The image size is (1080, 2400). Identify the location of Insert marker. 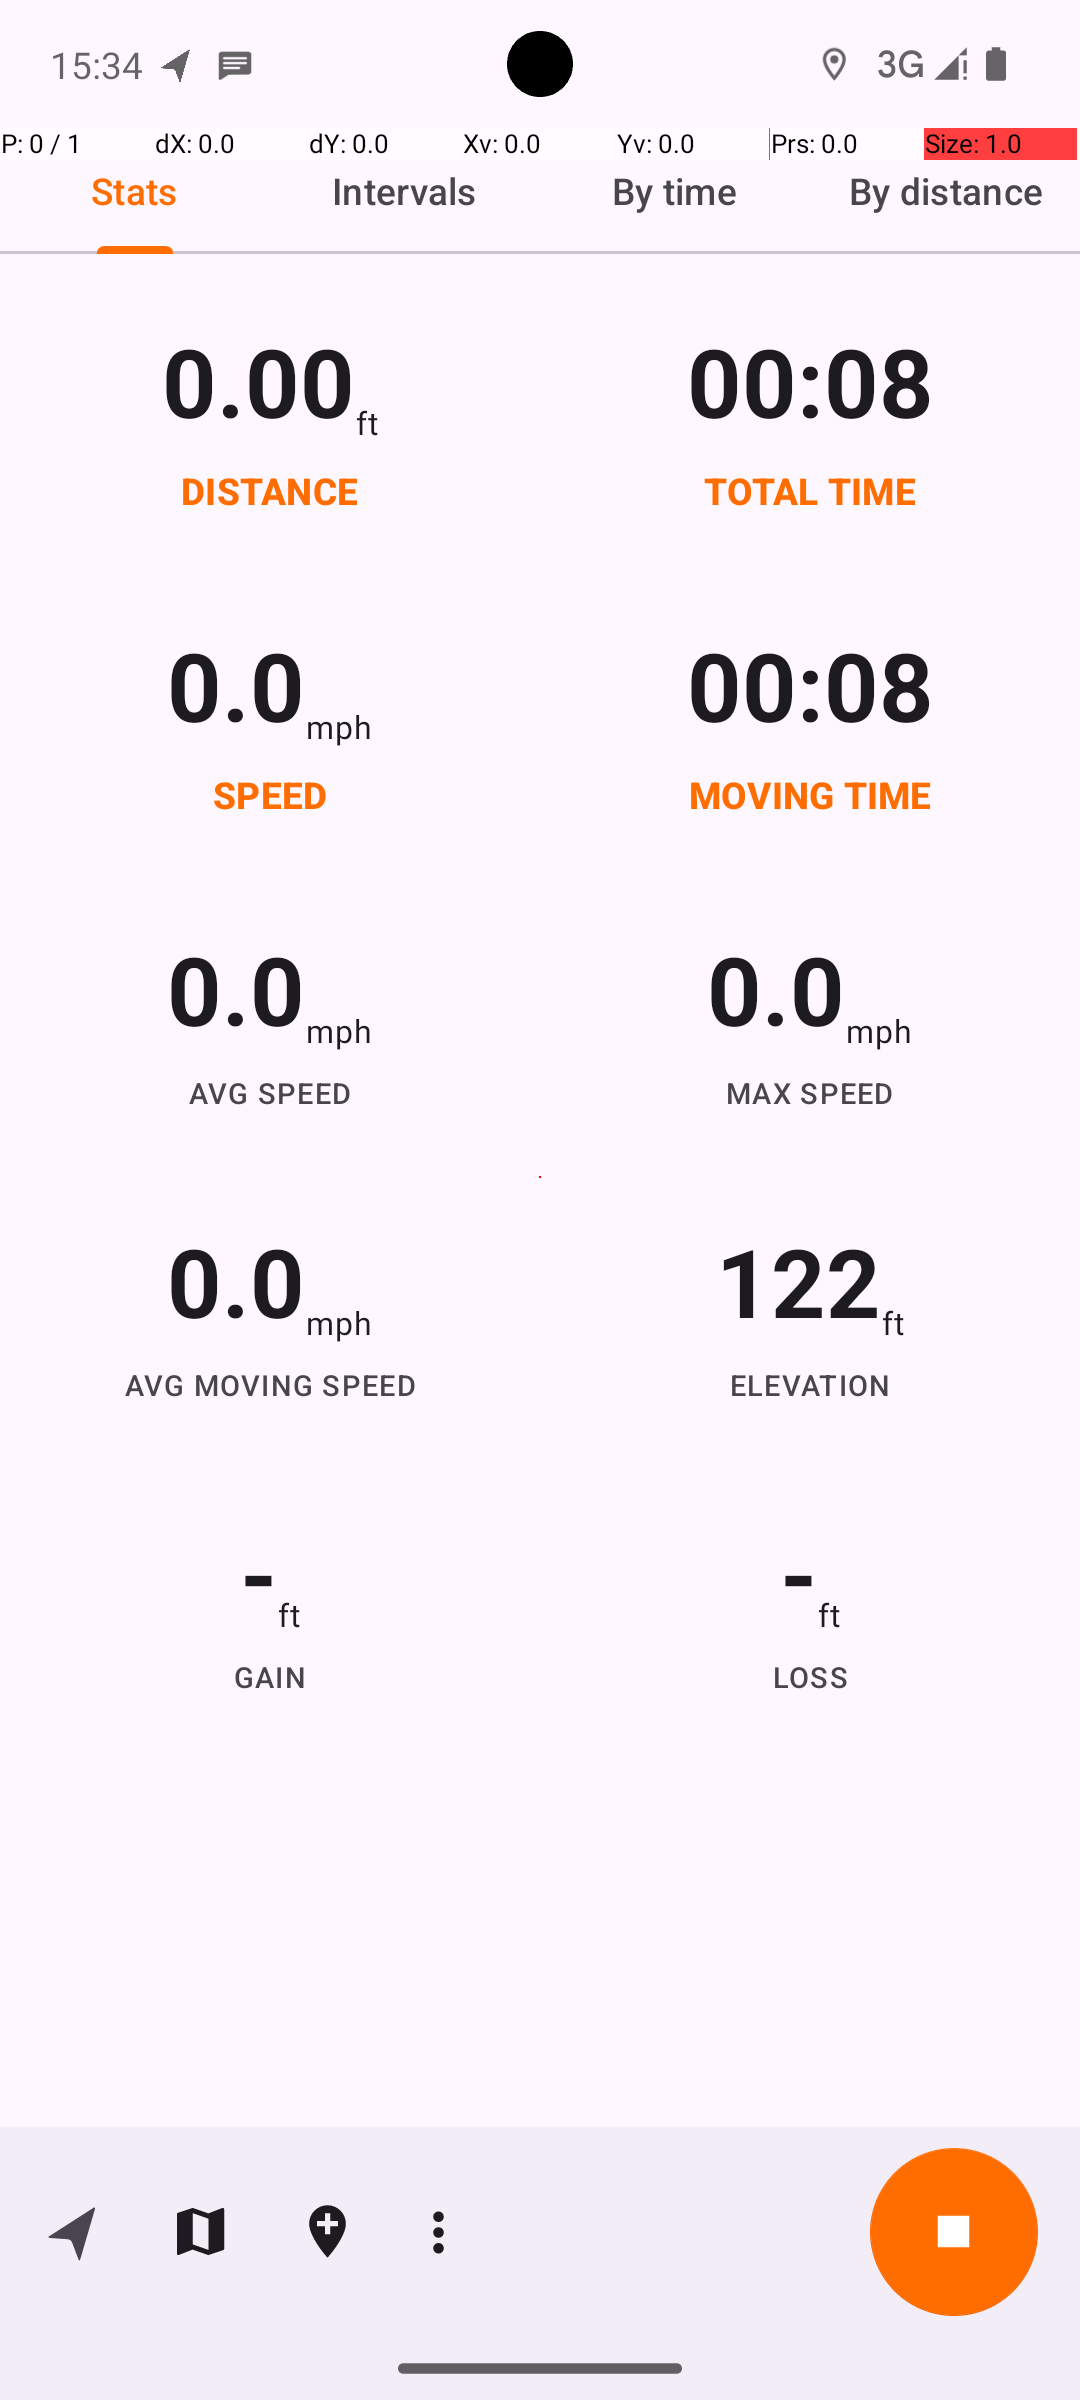
(328, 2232).